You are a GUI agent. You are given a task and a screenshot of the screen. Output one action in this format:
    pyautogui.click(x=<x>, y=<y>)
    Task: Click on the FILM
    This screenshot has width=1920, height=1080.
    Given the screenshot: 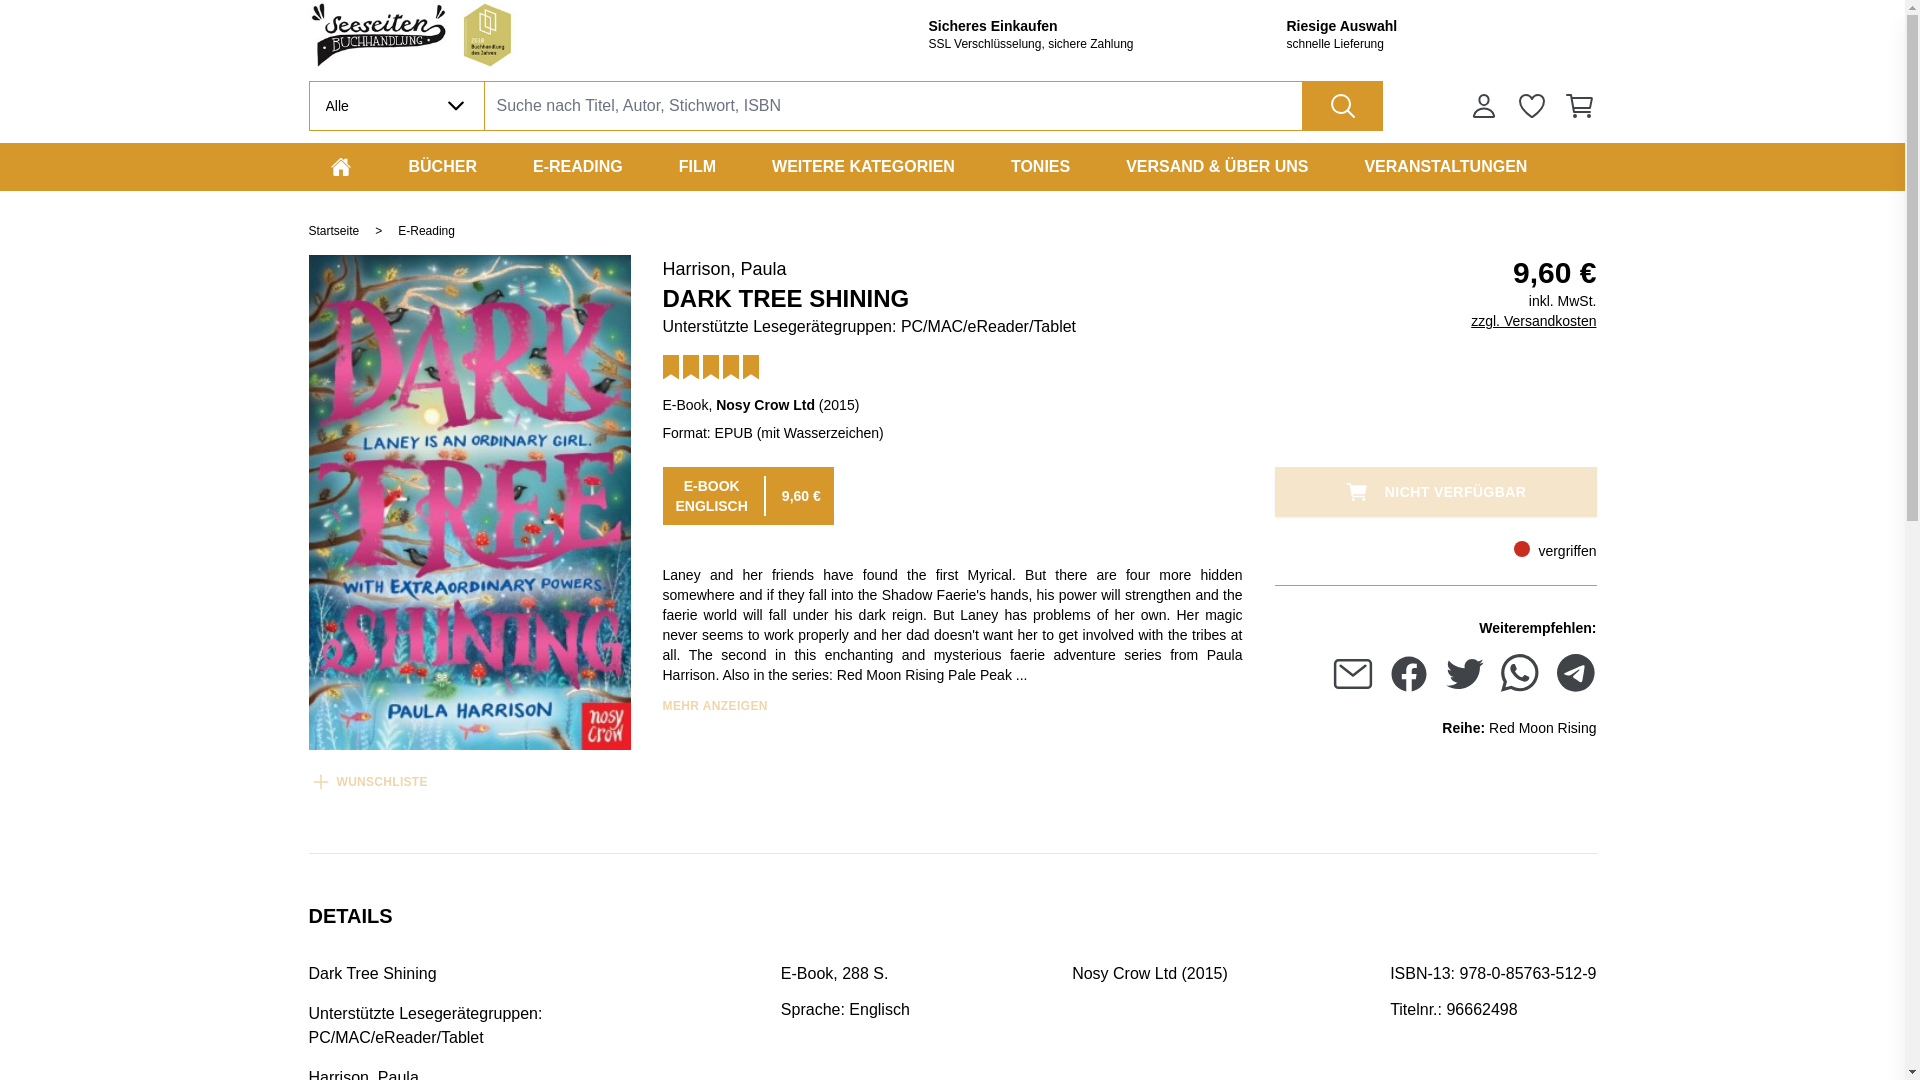 What is the action you would take?
    pyautogui.click(x=696, y=166)
    